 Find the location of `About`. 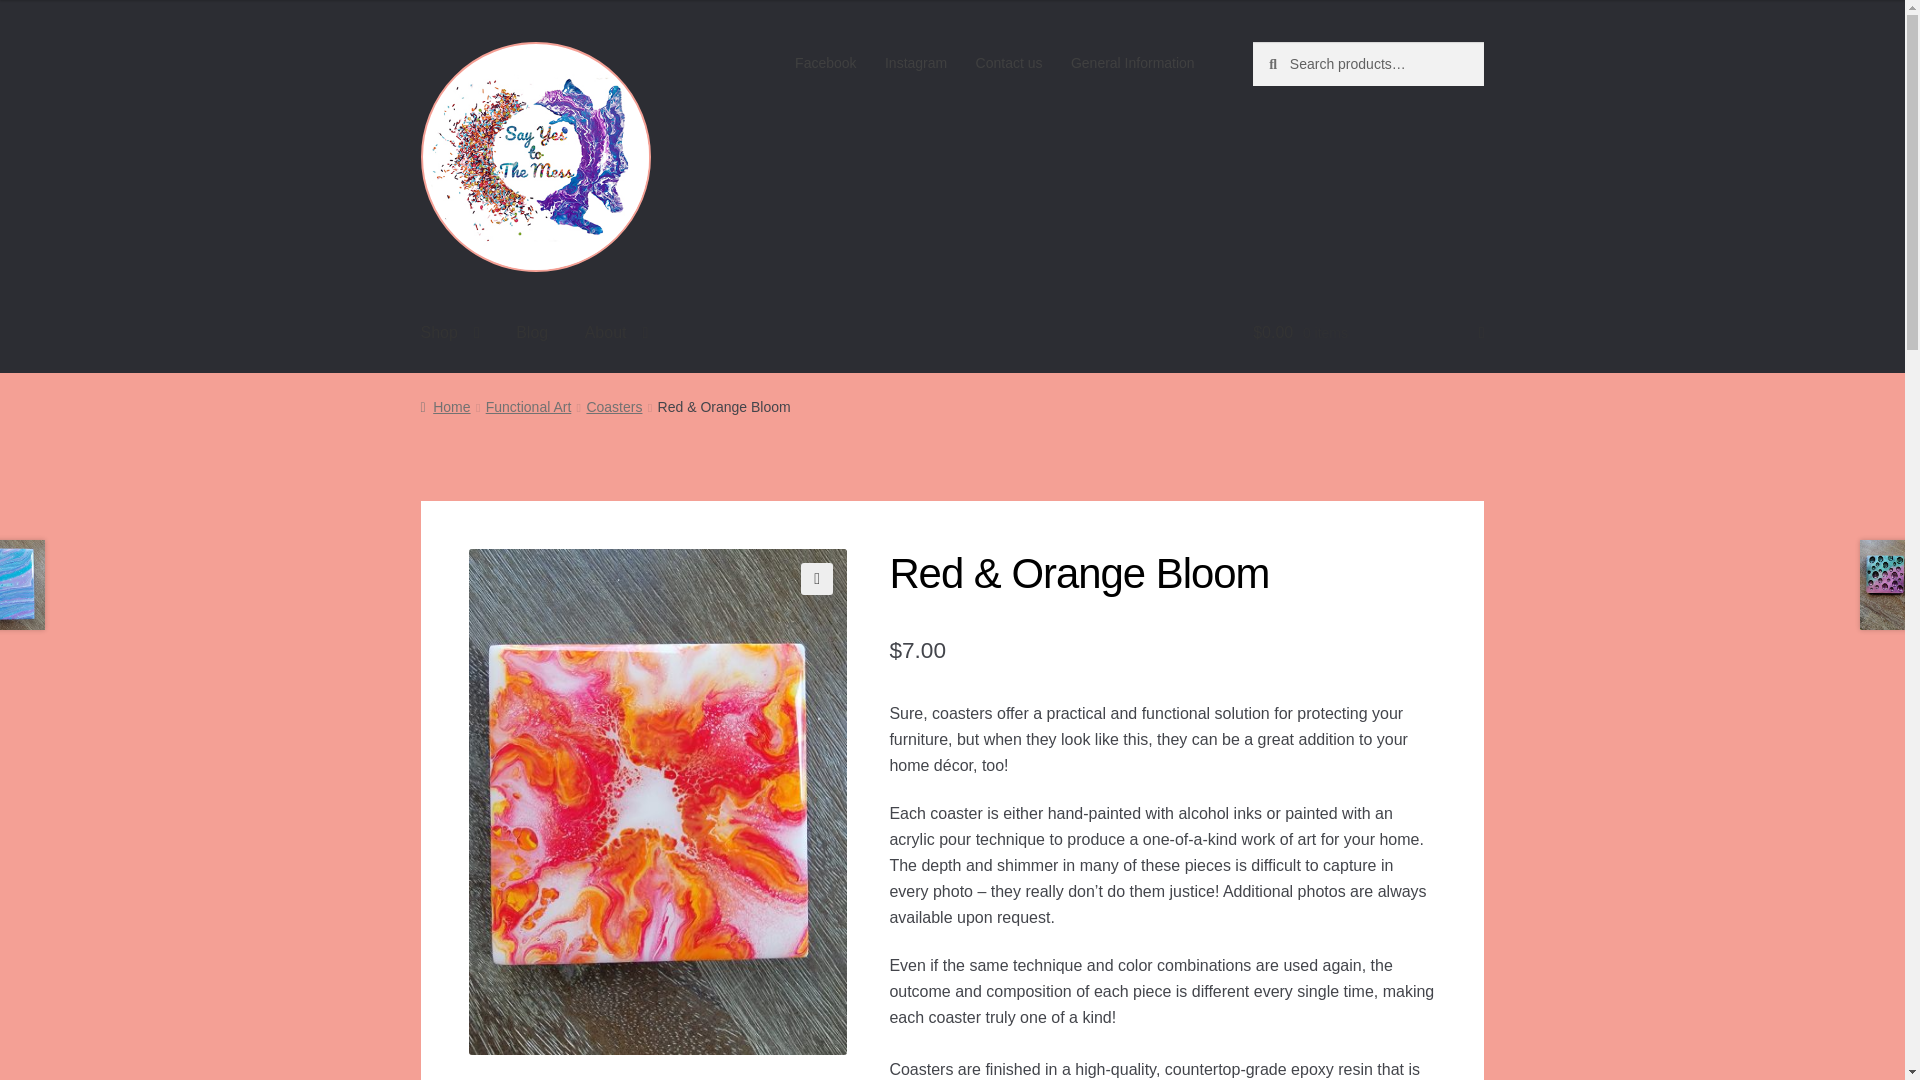

About is located at coordinates (616, 333).